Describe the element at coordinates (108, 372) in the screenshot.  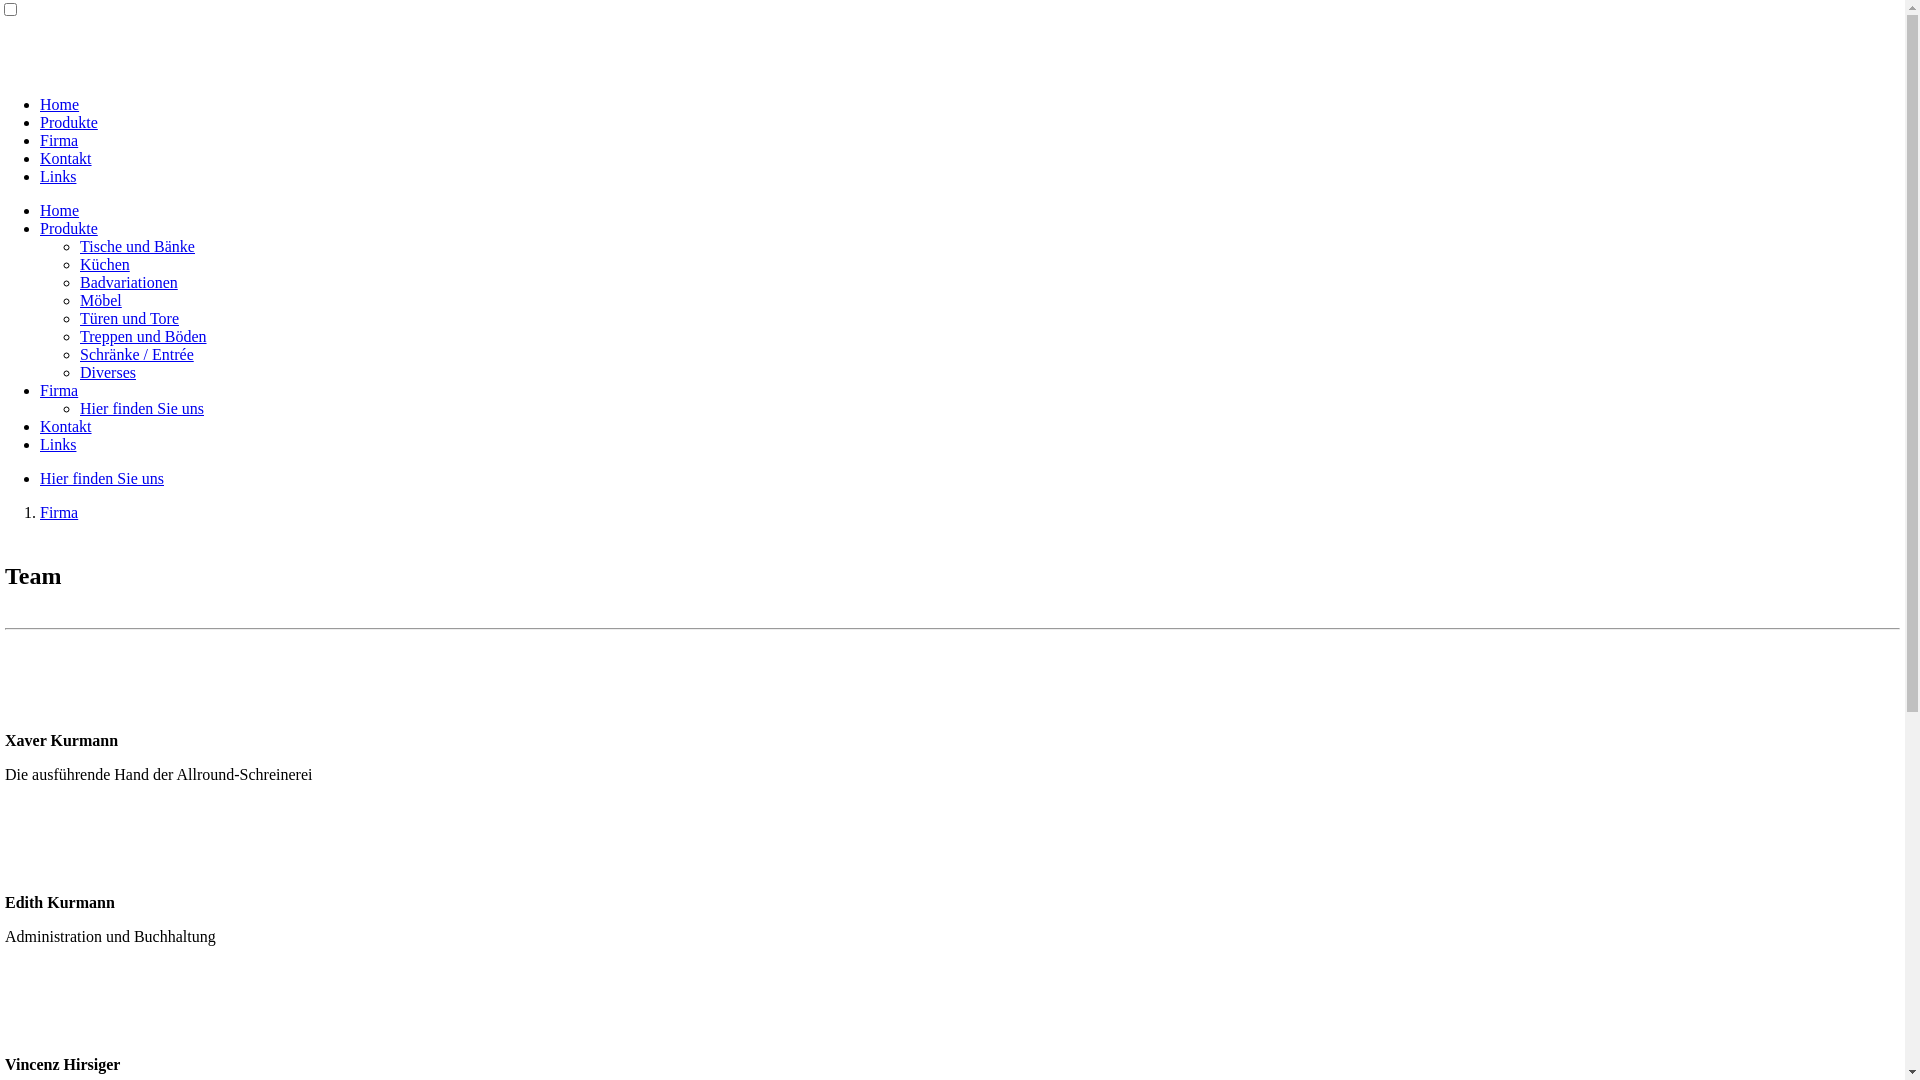
I see `Diverses` at that location.